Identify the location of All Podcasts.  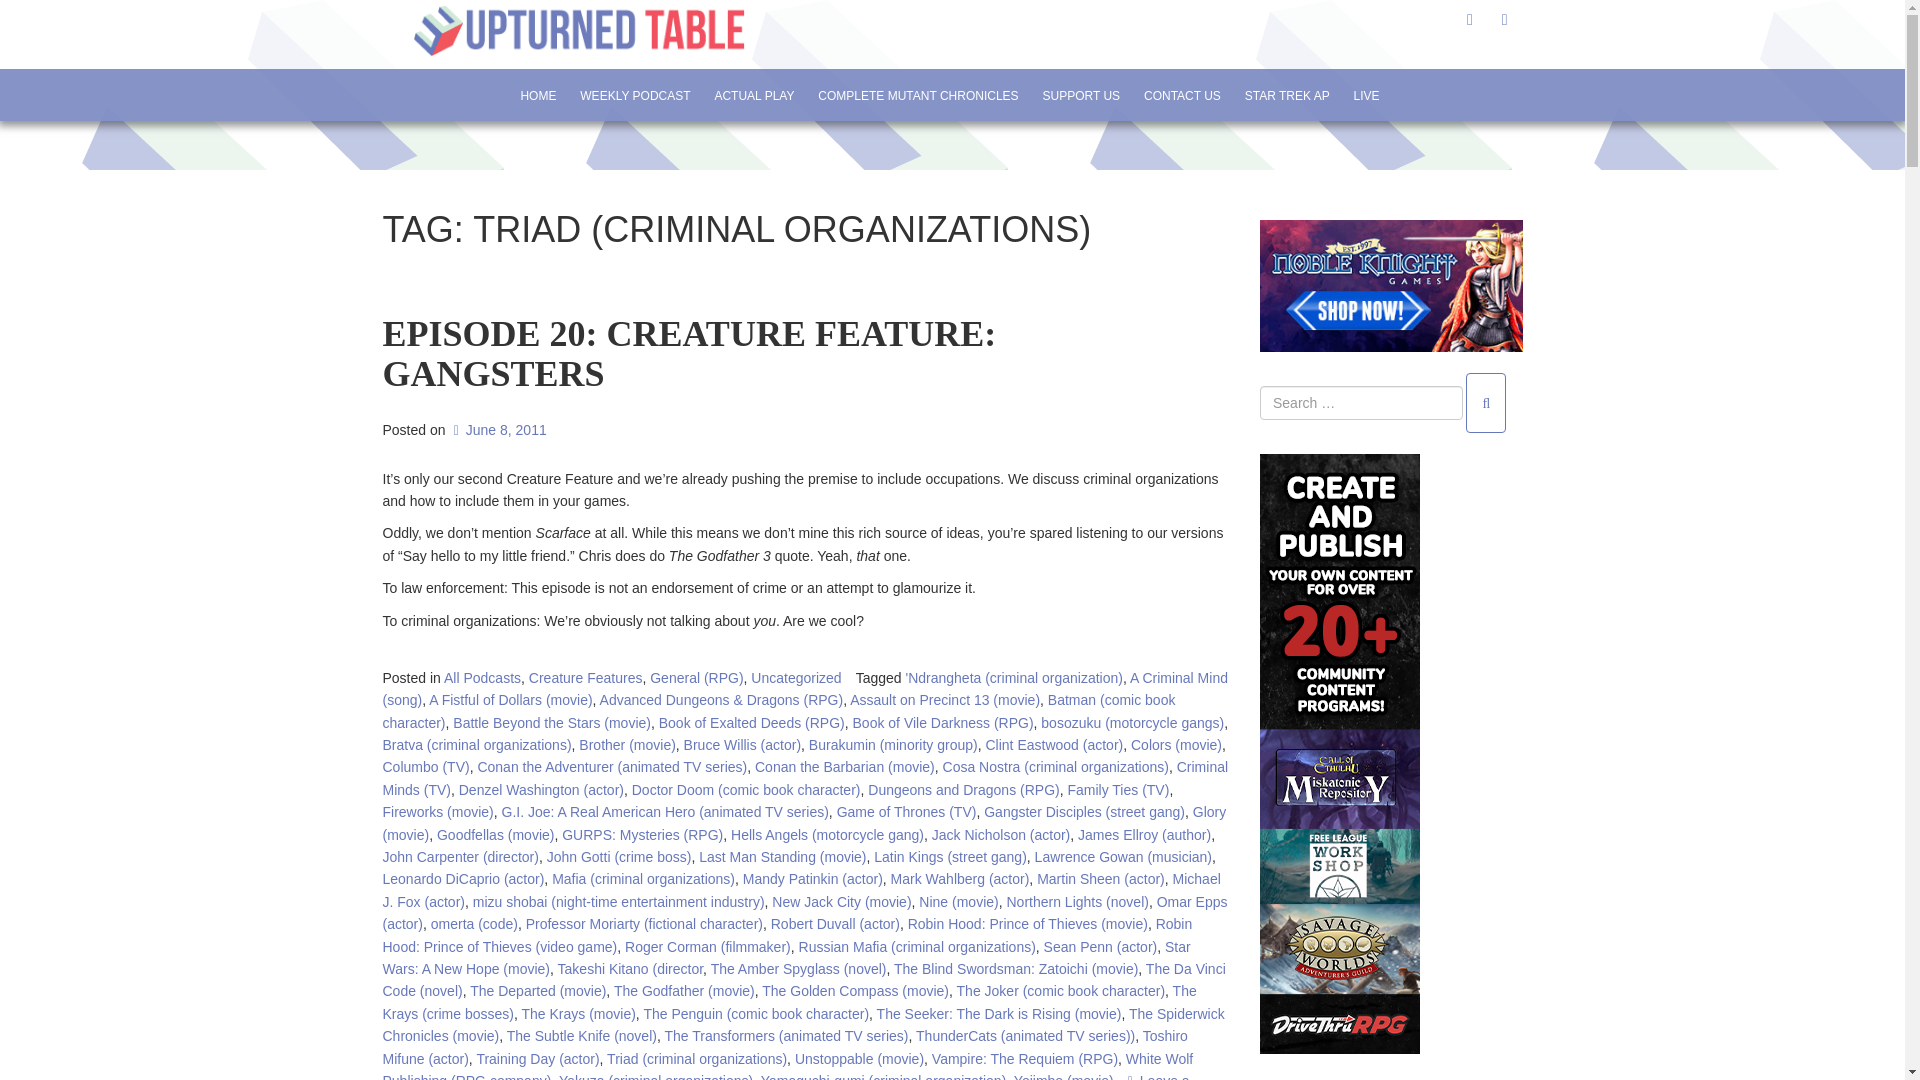
(482, 677).